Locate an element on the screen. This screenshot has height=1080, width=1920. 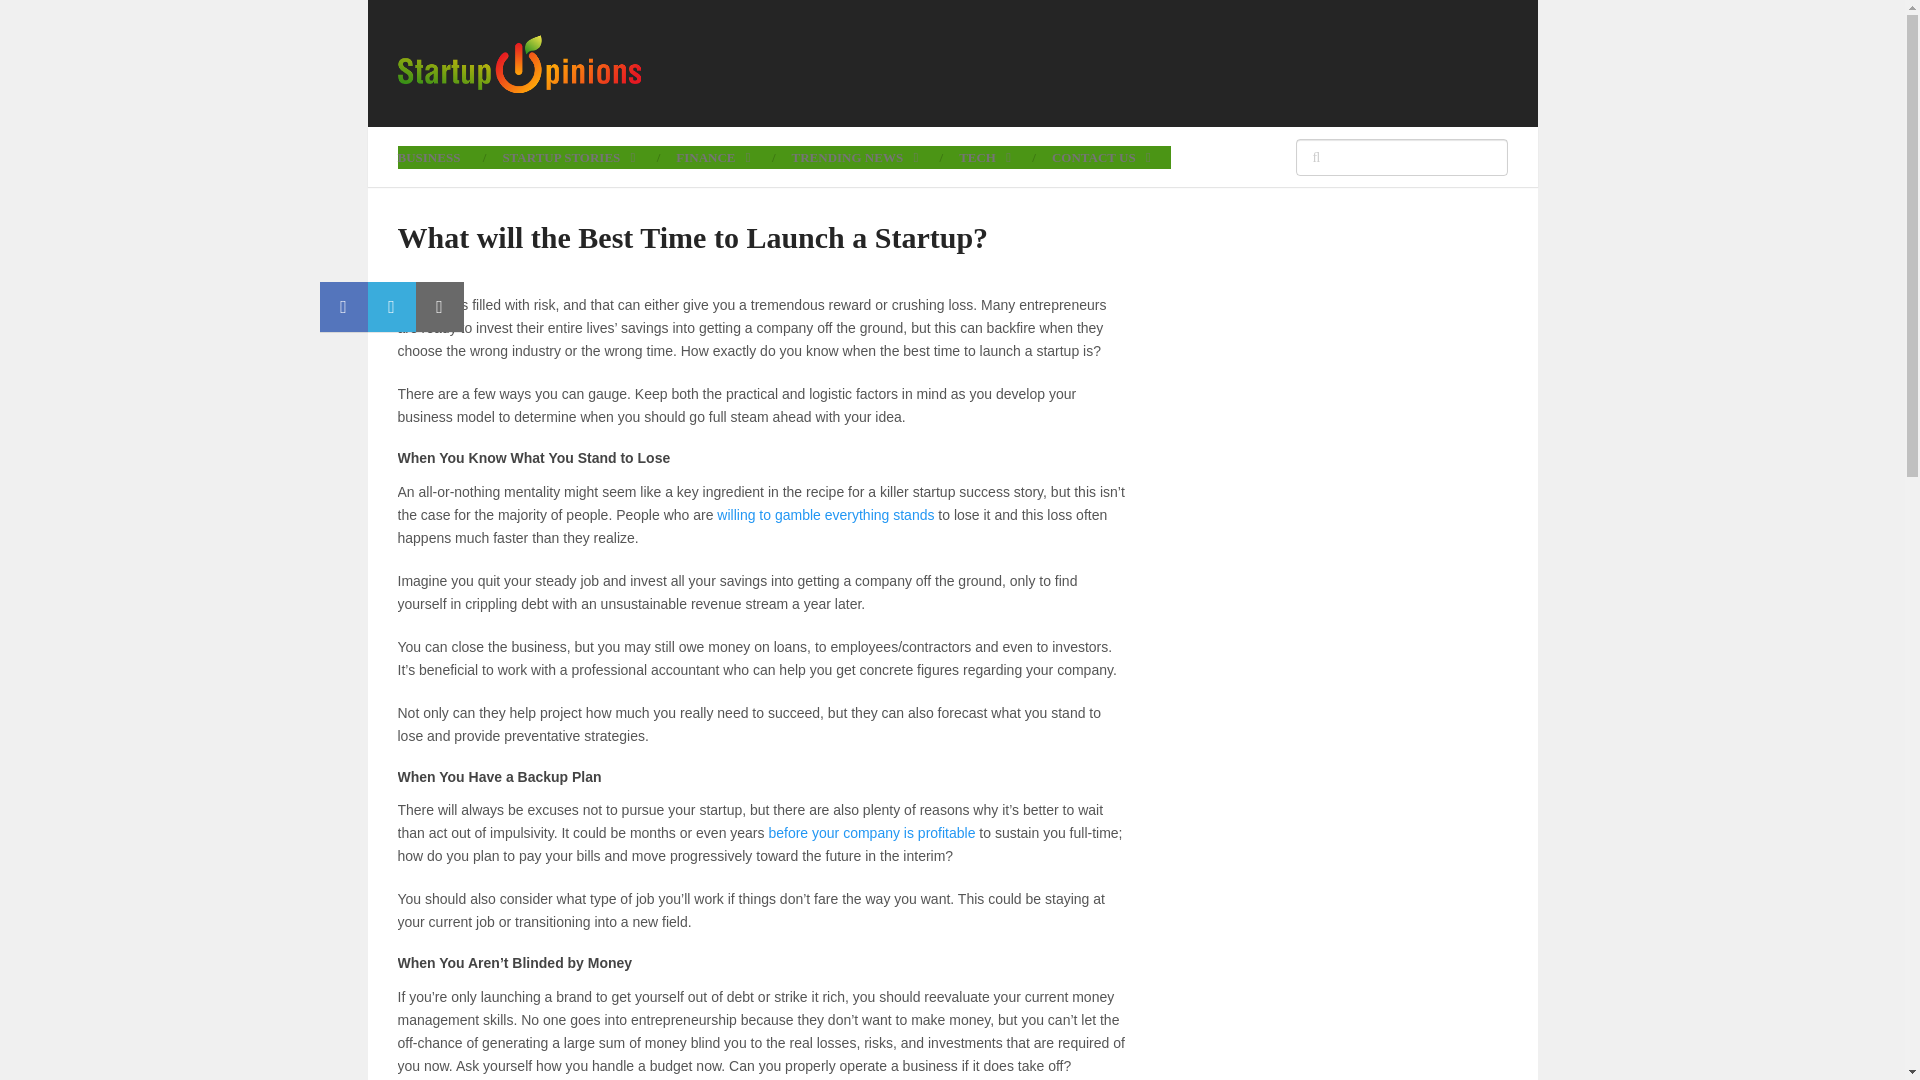
STARTUP STORIES is located at coordinates (568, 156).